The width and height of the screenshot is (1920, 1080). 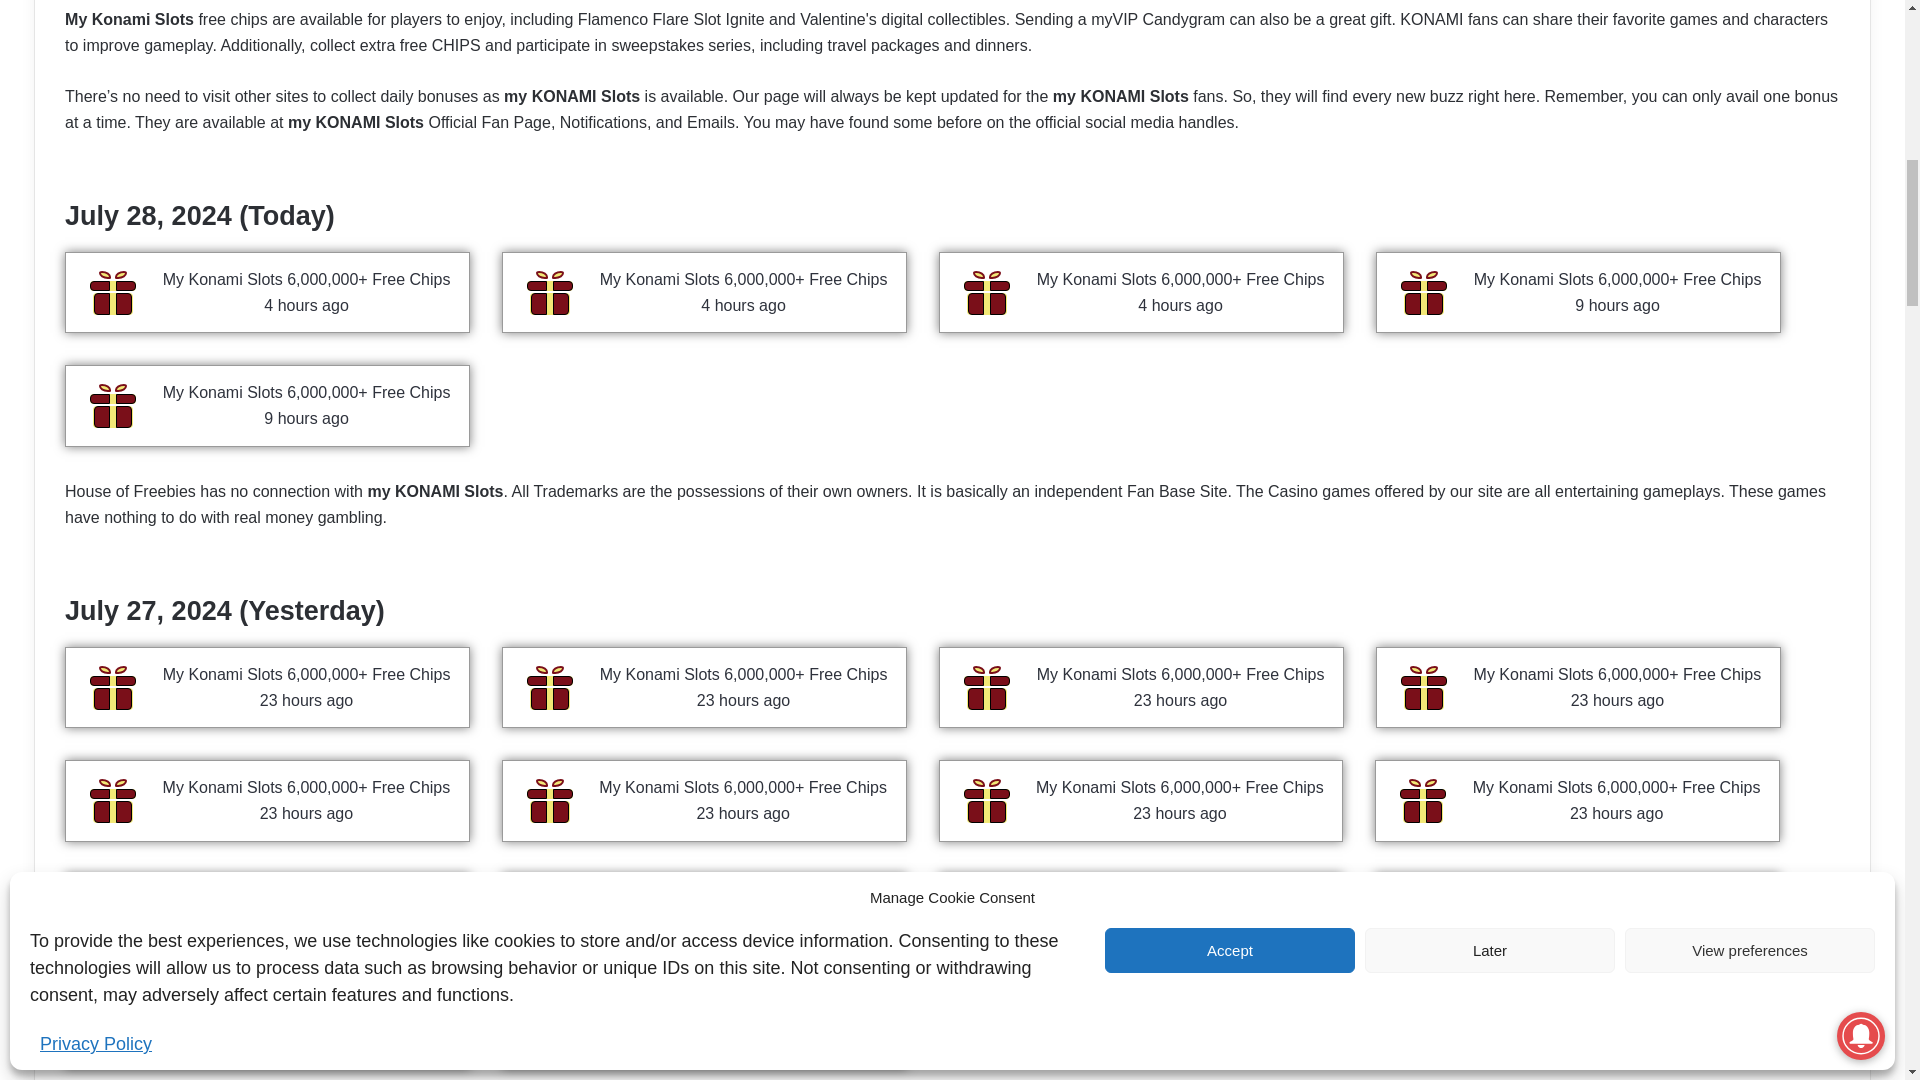 What do you see at coordinates (1180, 306) in the screenshot?
I see `4 hours ago` at bounding box center [1180, 306].